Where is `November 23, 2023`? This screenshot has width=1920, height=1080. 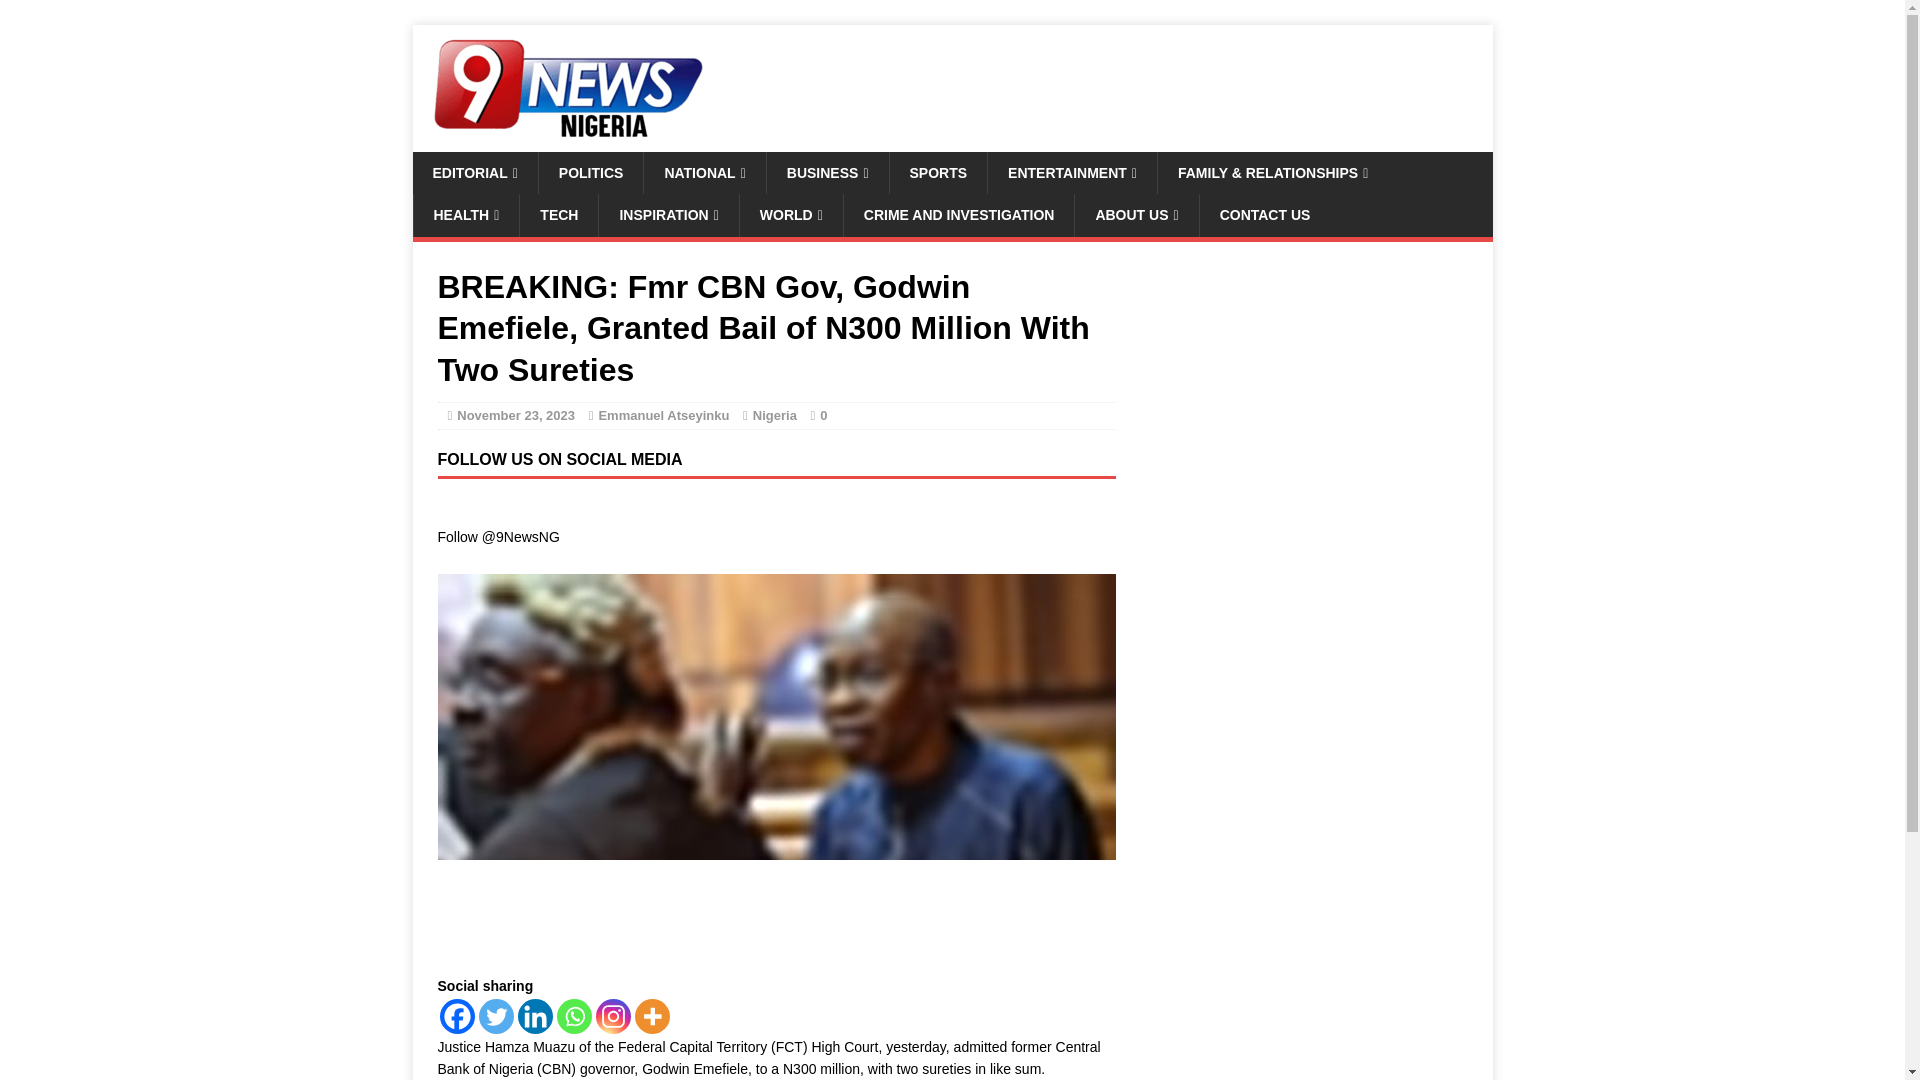 November 23, 2023 is located at coordinates (515, 416).